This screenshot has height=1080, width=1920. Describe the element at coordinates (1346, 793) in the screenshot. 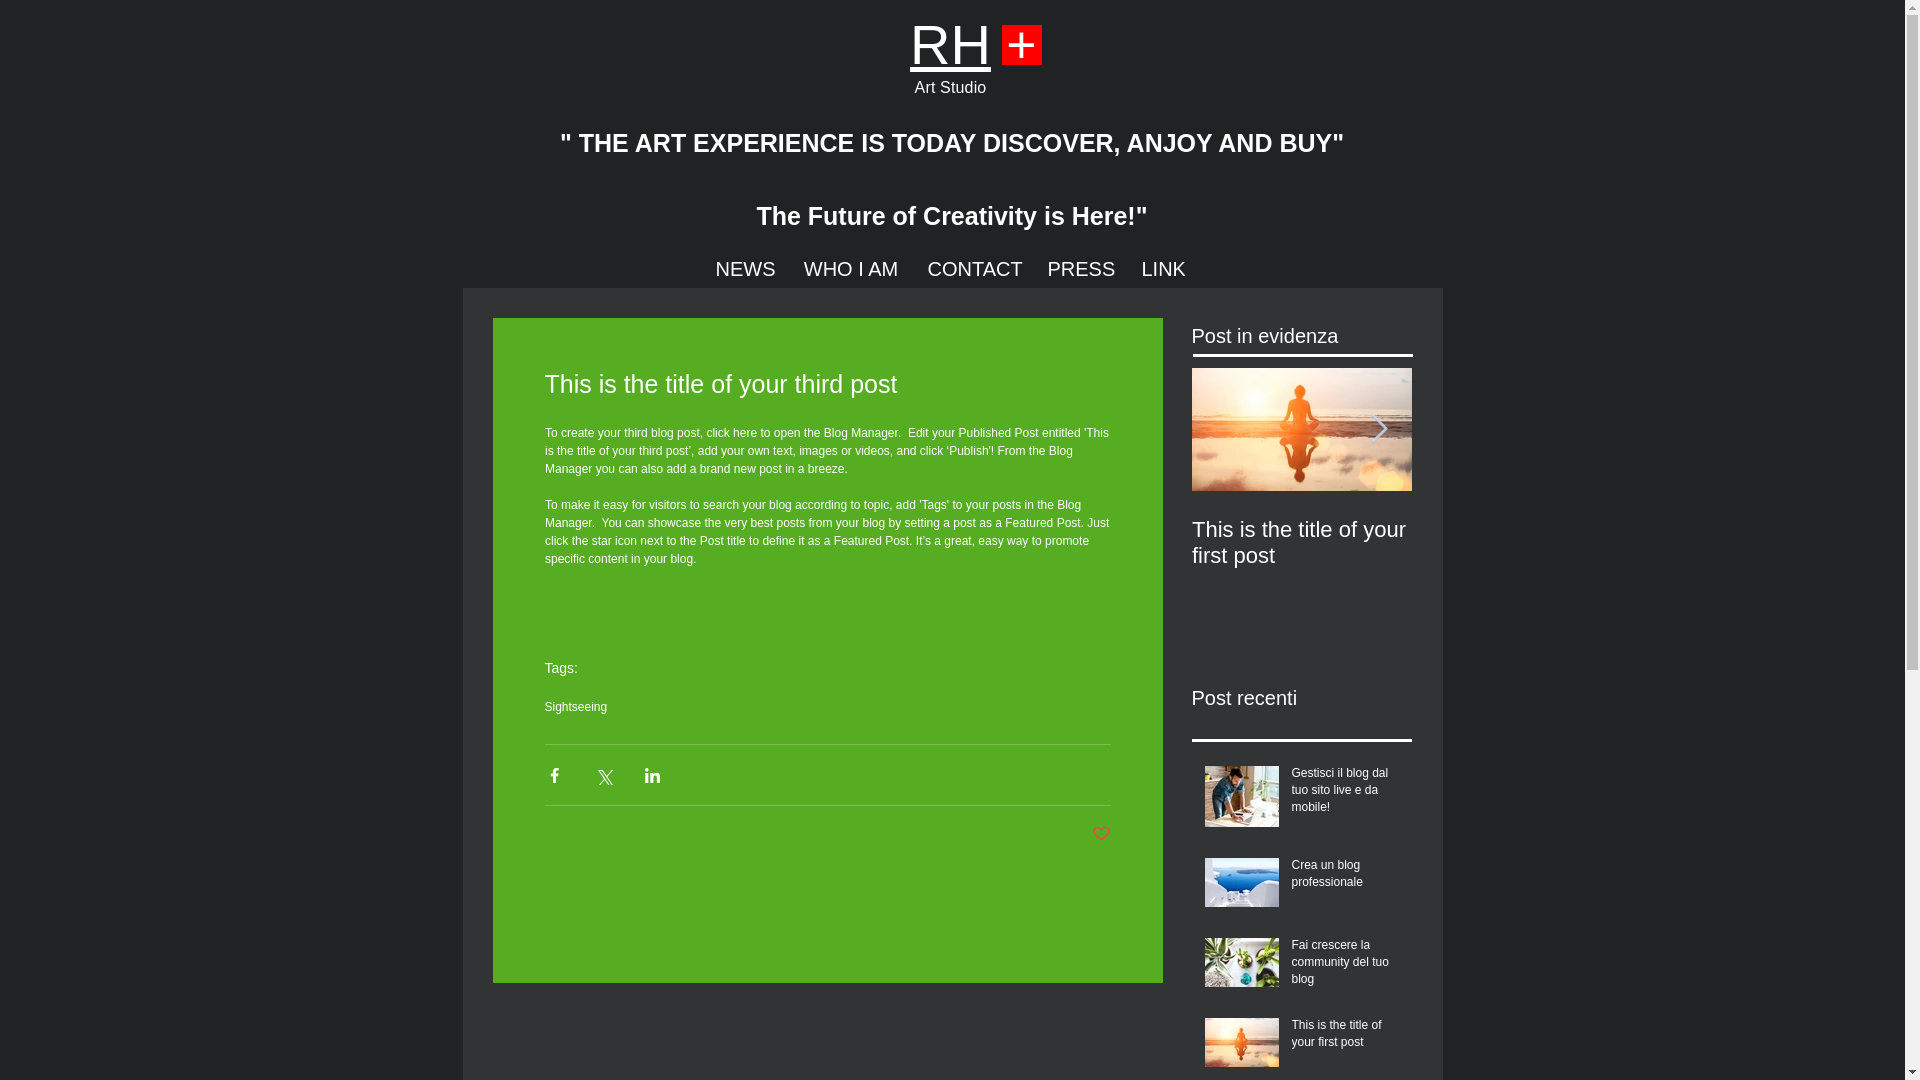

I see `Gestisci il blog dal tuo sito live e da mobile!` at that location.